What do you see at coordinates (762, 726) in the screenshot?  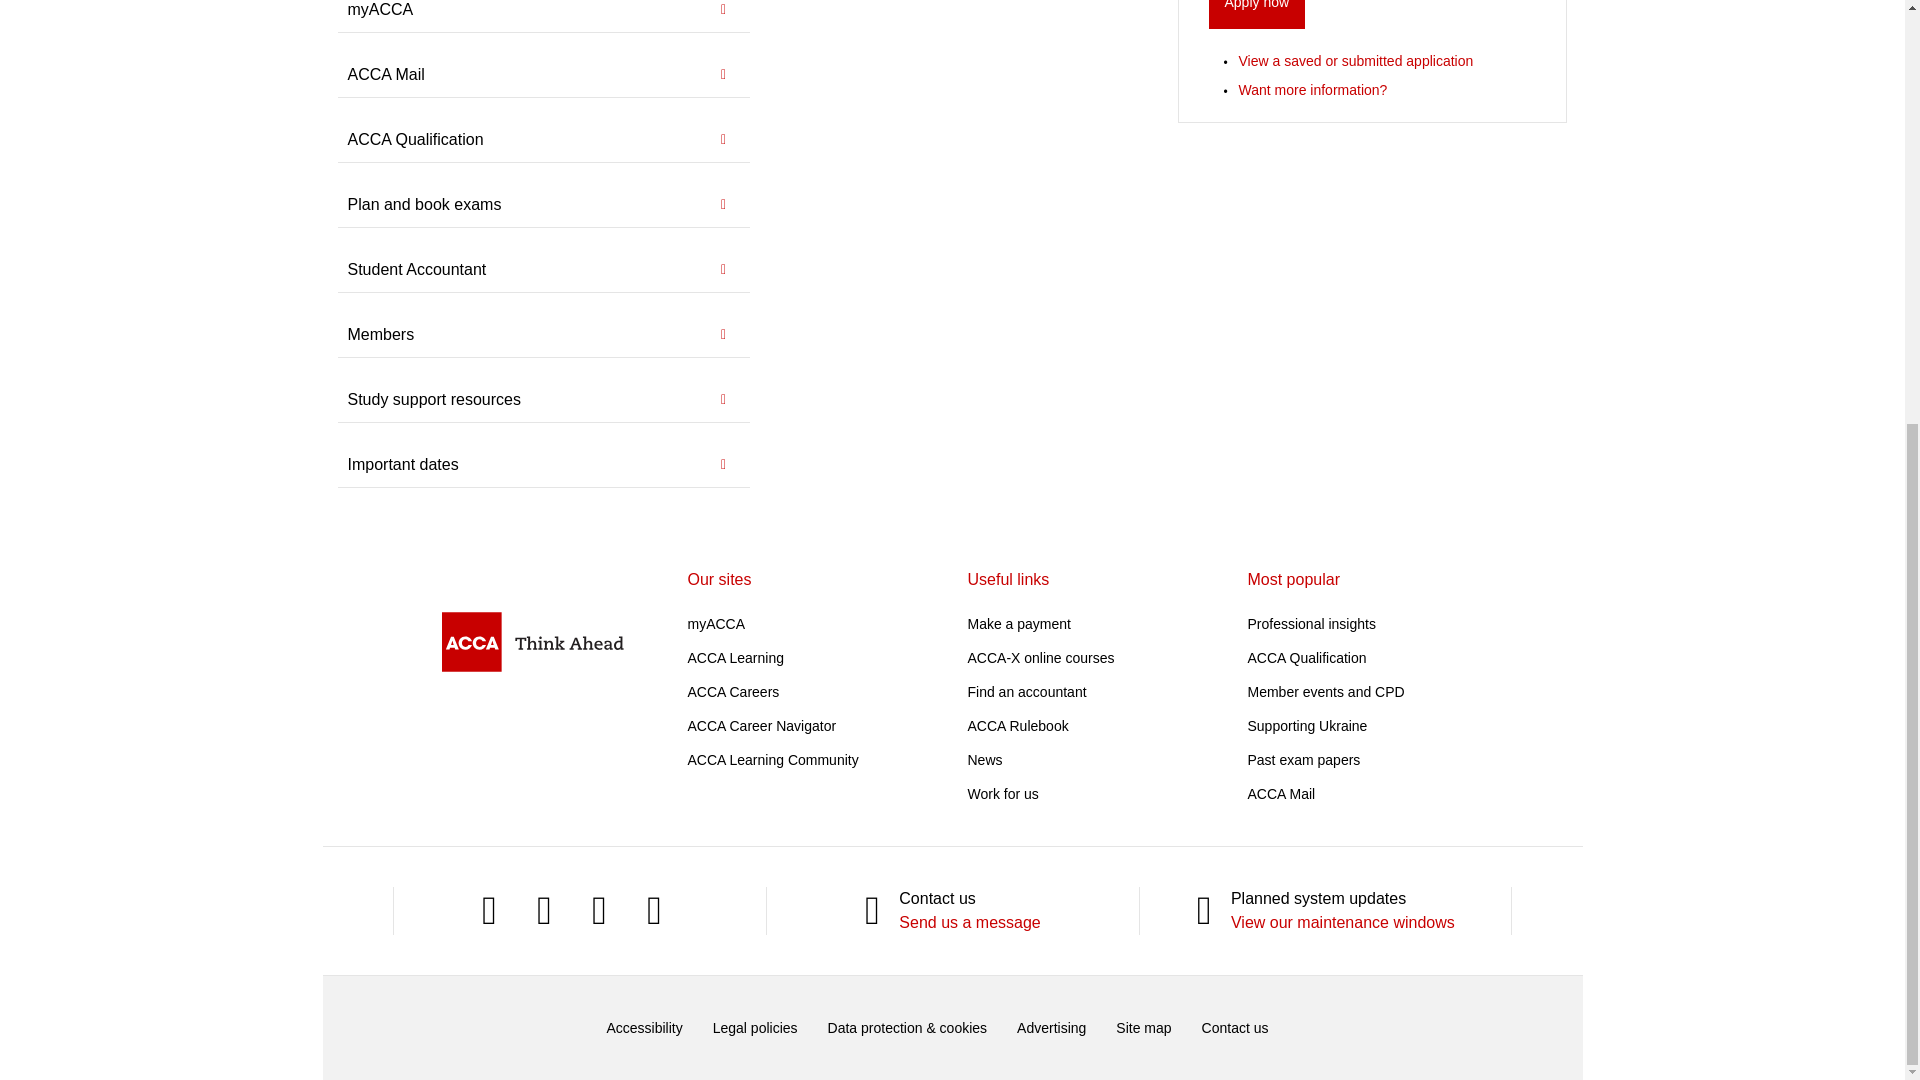 I see `ACCA Career Navigator` at bounding box center [762, 726].